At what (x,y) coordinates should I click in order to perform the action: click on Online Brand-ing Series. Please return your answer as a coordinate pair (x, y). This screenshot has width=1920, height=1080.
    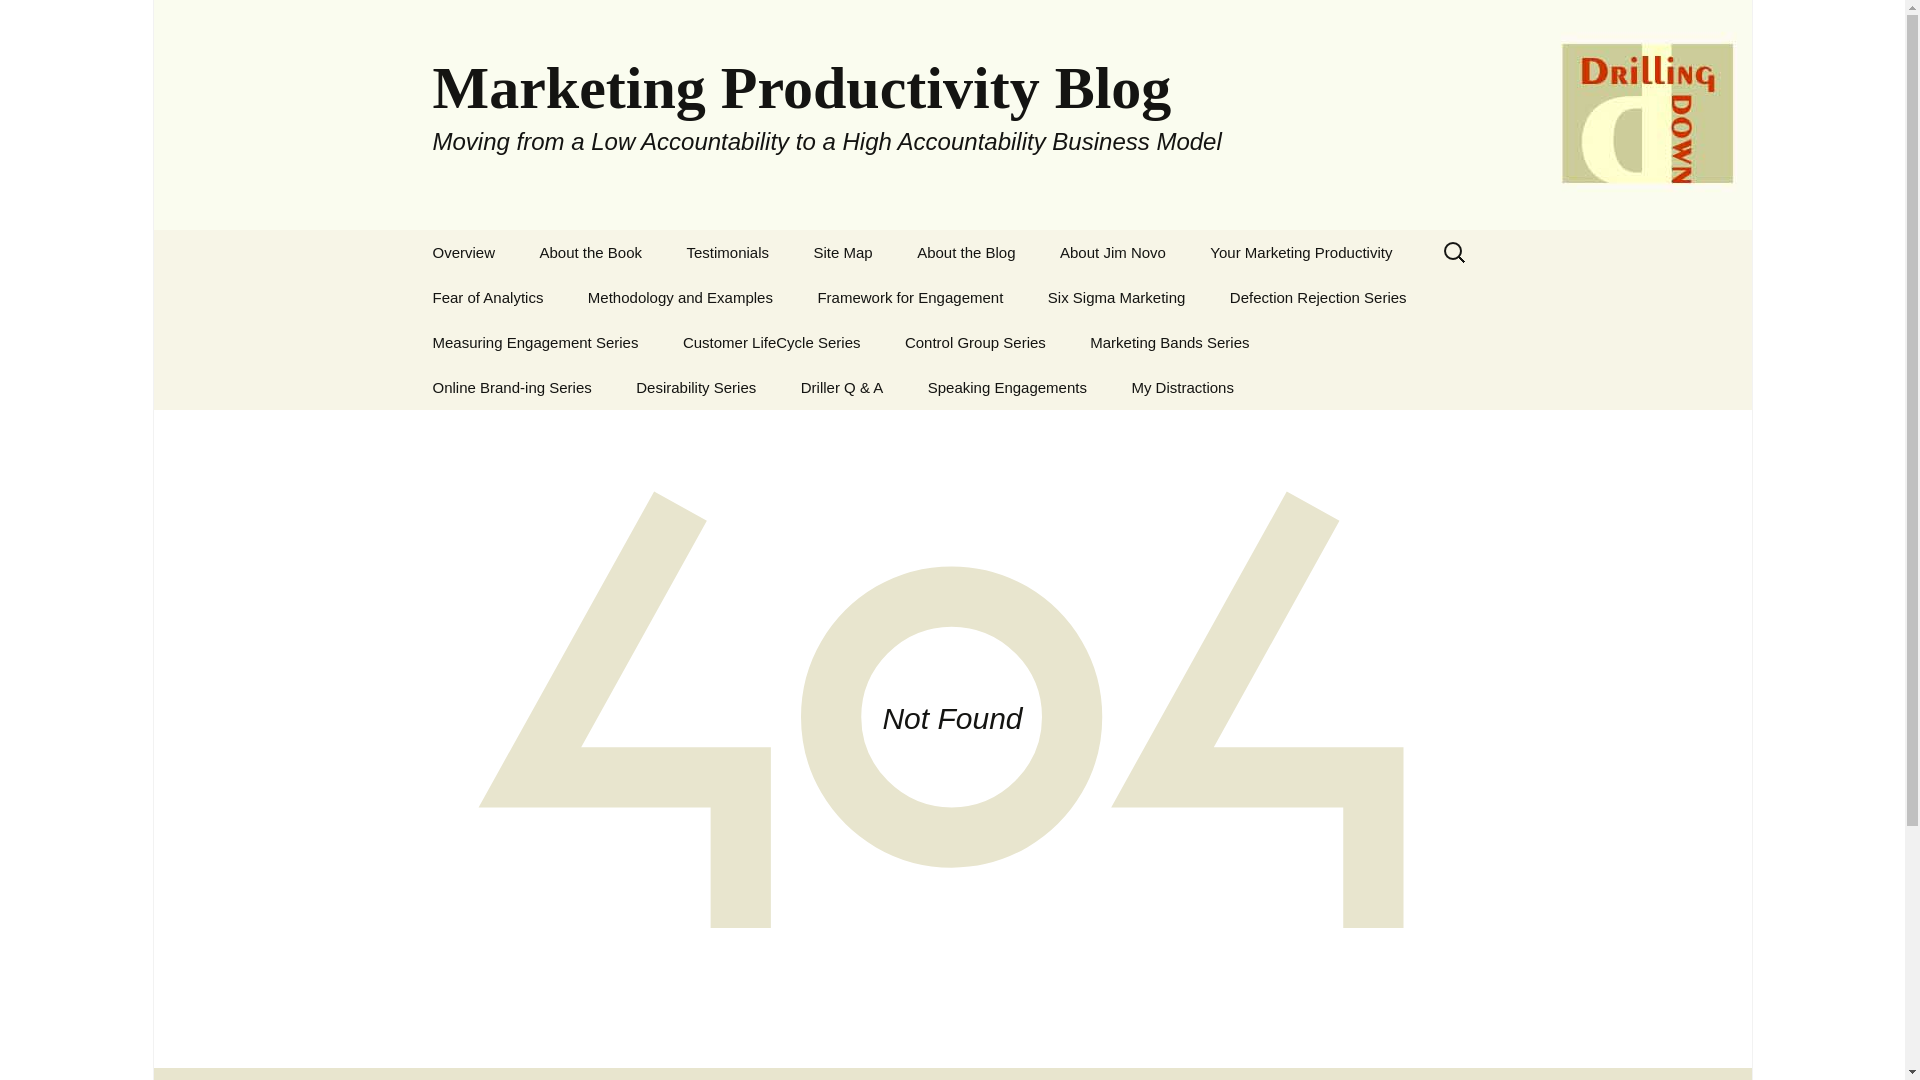
    Looking at the image, I should click on (511, 388).